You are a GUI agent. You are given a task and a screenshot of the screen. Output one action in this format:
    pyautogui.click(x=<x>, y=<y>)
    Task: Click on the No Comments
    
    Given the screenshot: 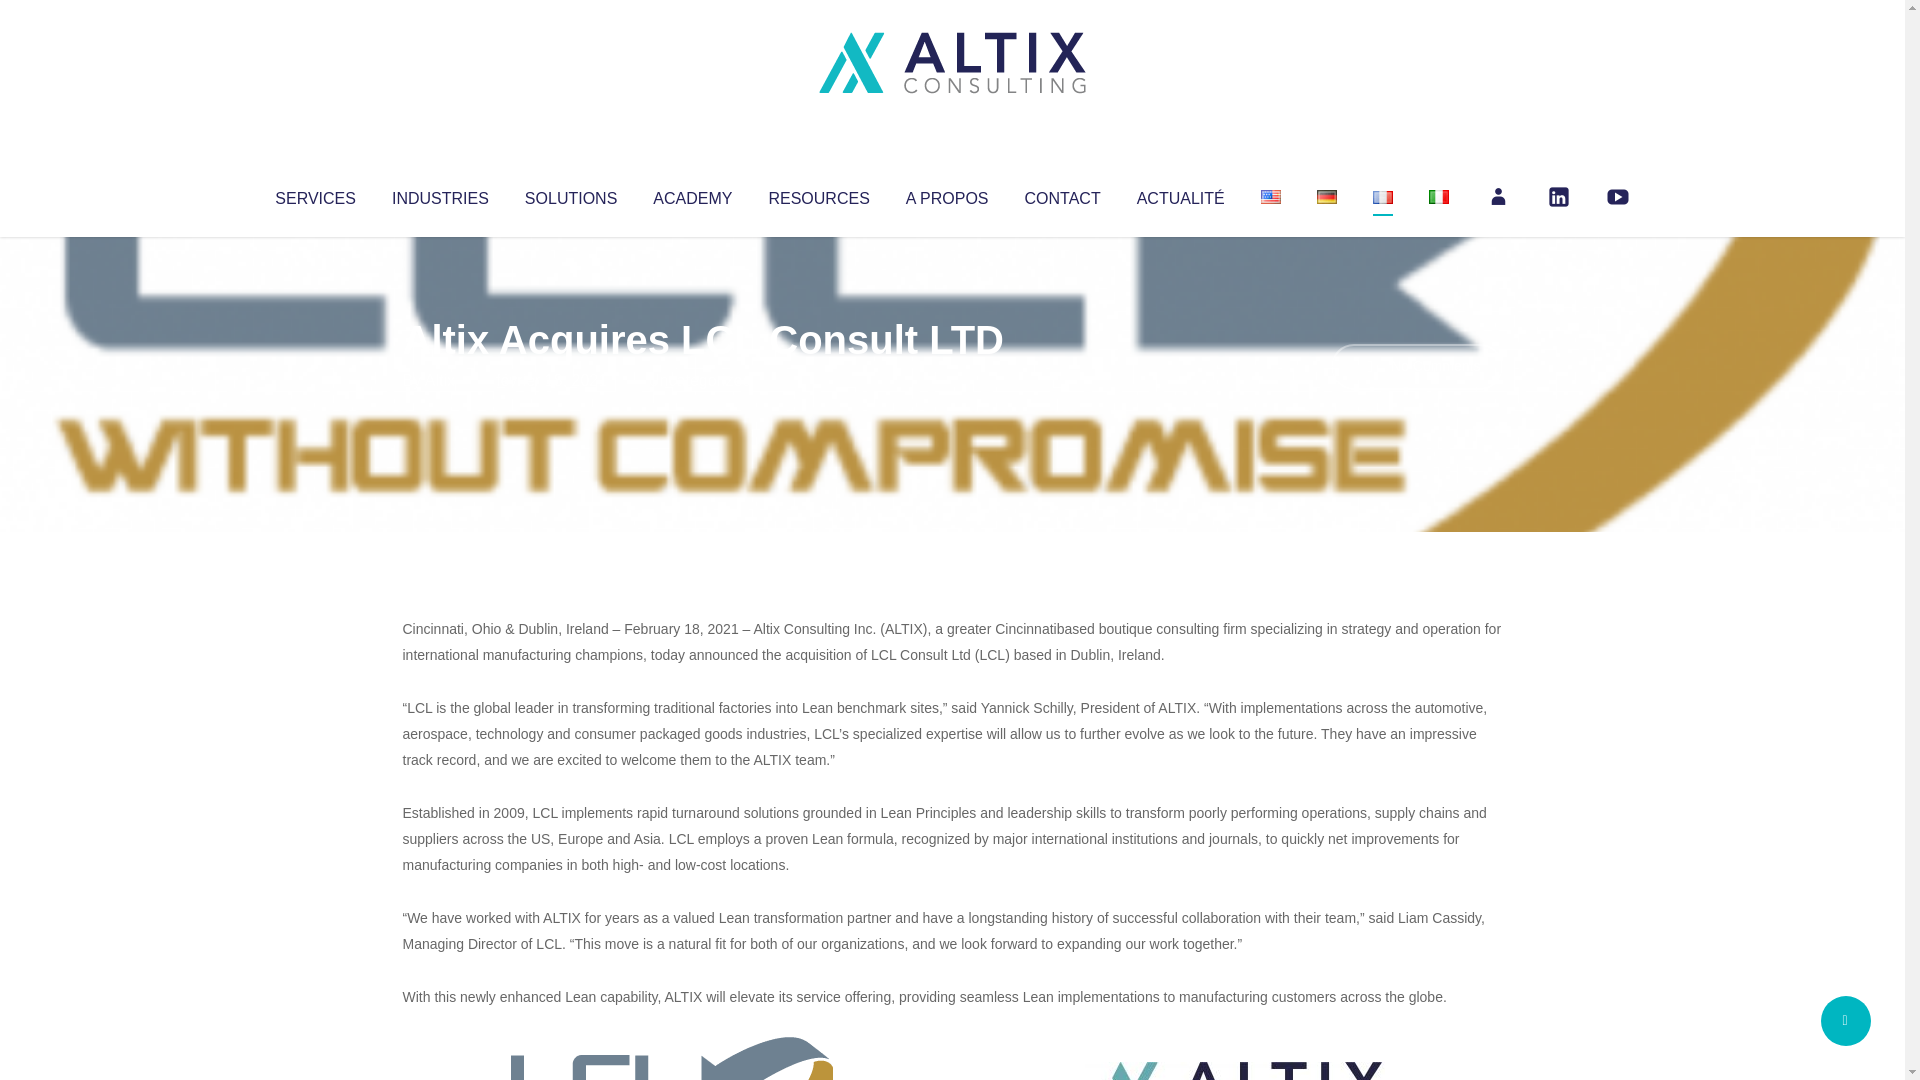 What is the action you would take?
    pyautogui.click(x=1416, y=366)
    